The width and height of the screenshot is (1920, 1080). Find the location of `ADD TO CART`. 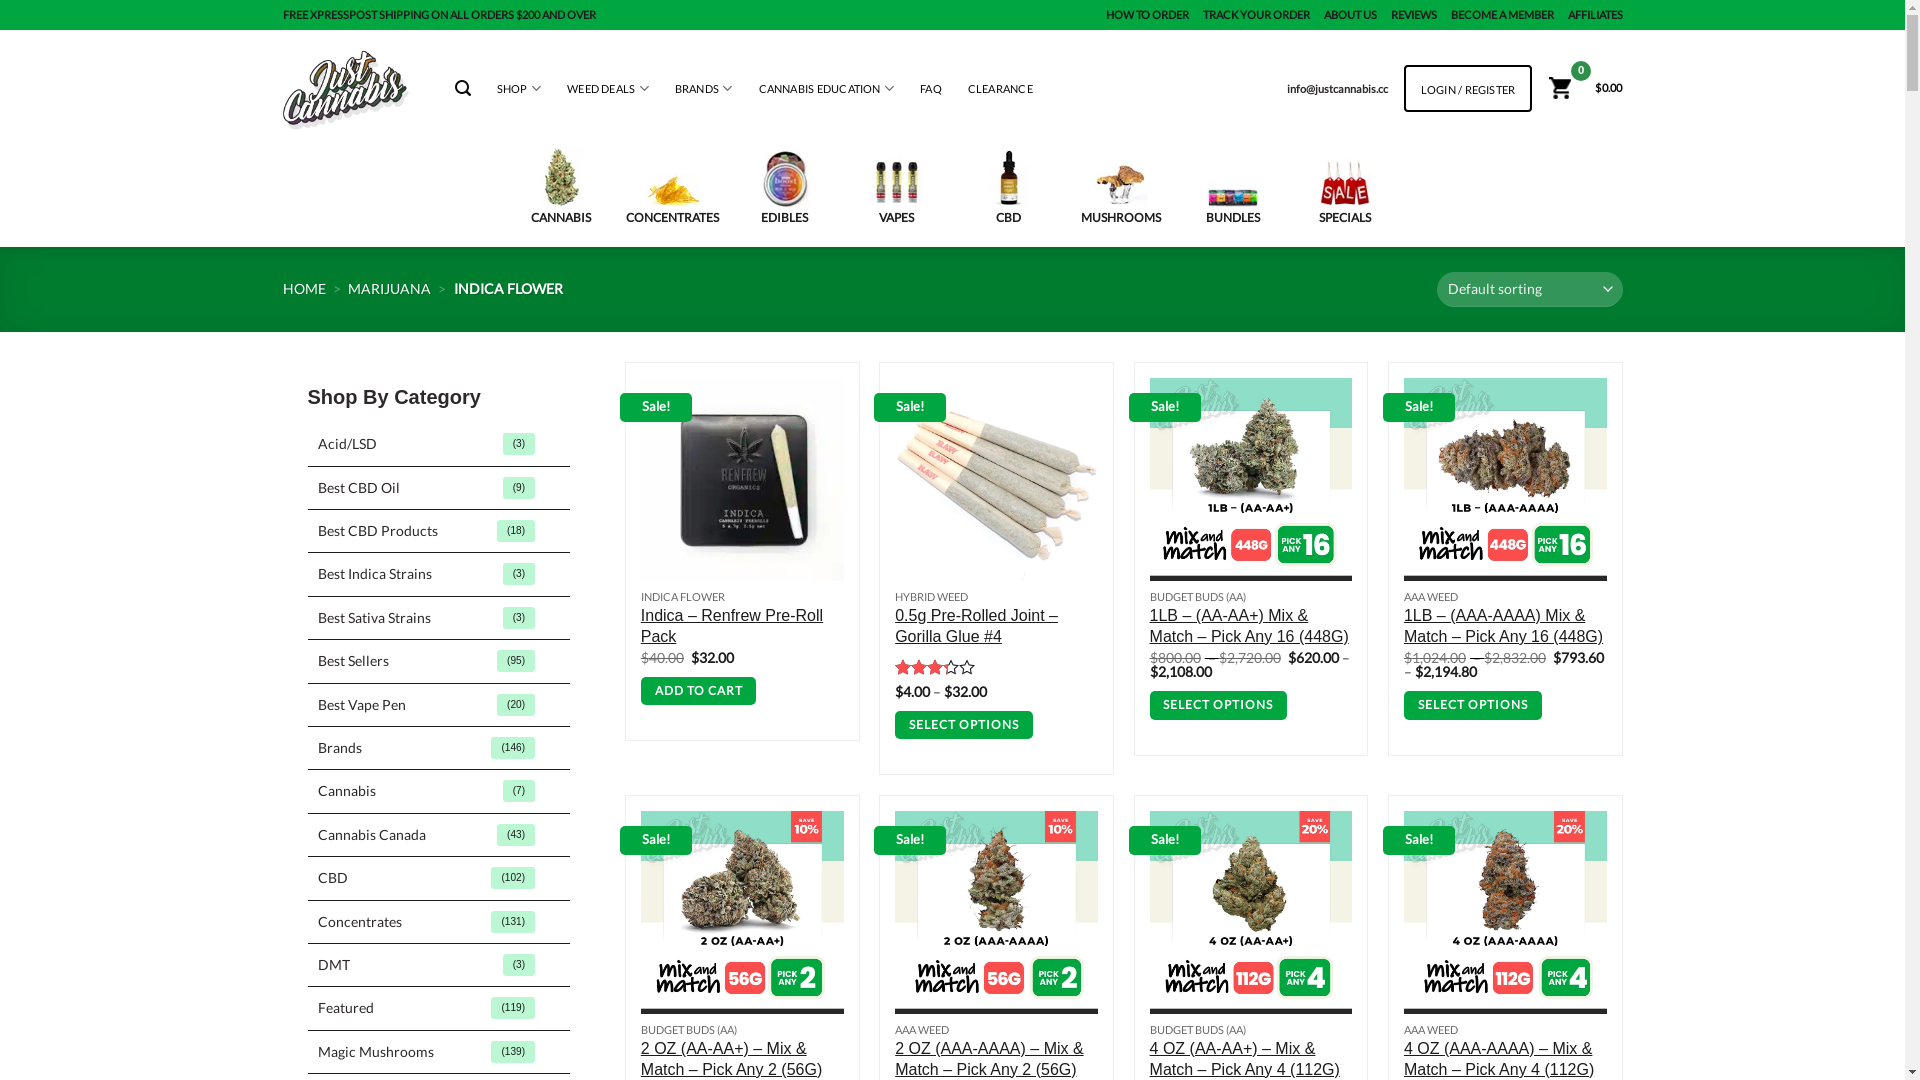

ADD TO CART is located at coordinates (699, 692).